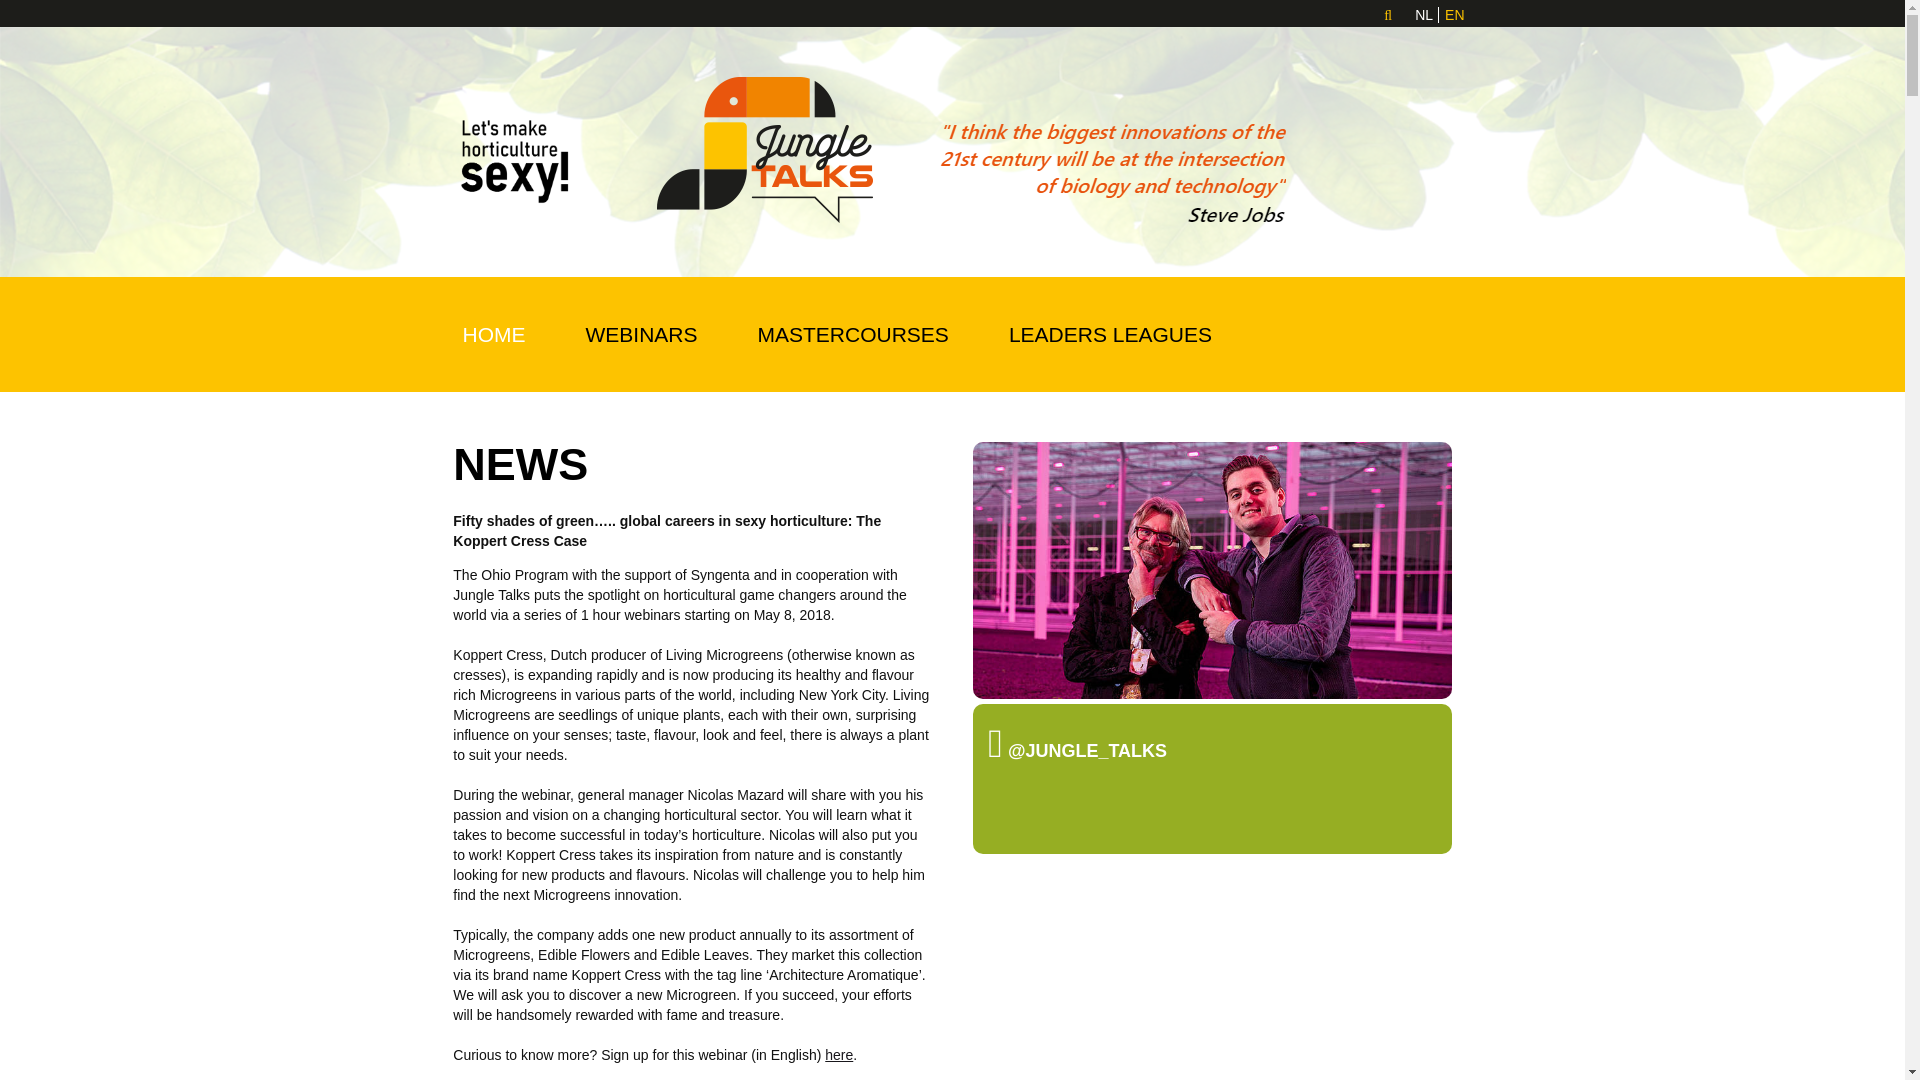 The height and width of the screenshot is (1080, 1920). What do you see at coordinates (1426, 14) in the screenshot?
I see `NL` at bounding box center [1426, 14].